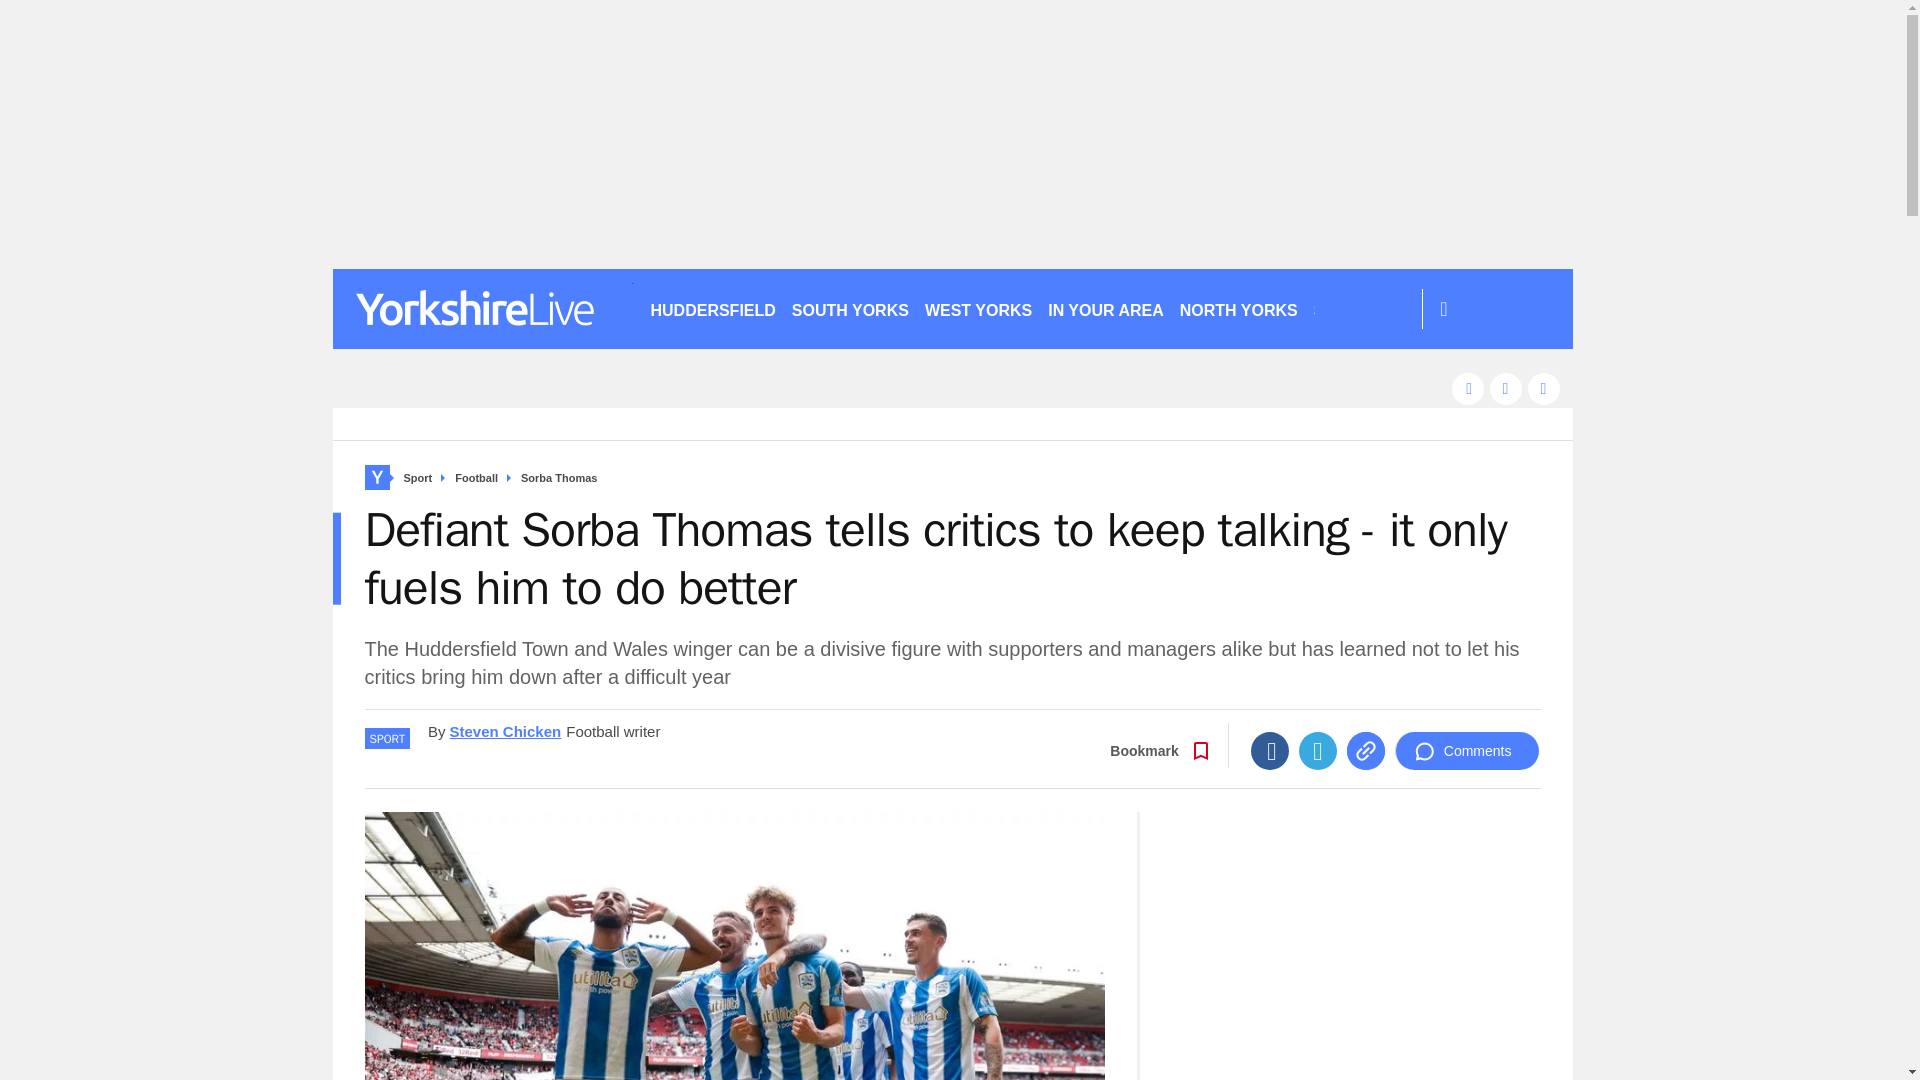 This screenshot has height=1080, width=1920. Describe the element at coordinates (1238, 308) in the screenshot. I see `NORTH YORKS` at that location.